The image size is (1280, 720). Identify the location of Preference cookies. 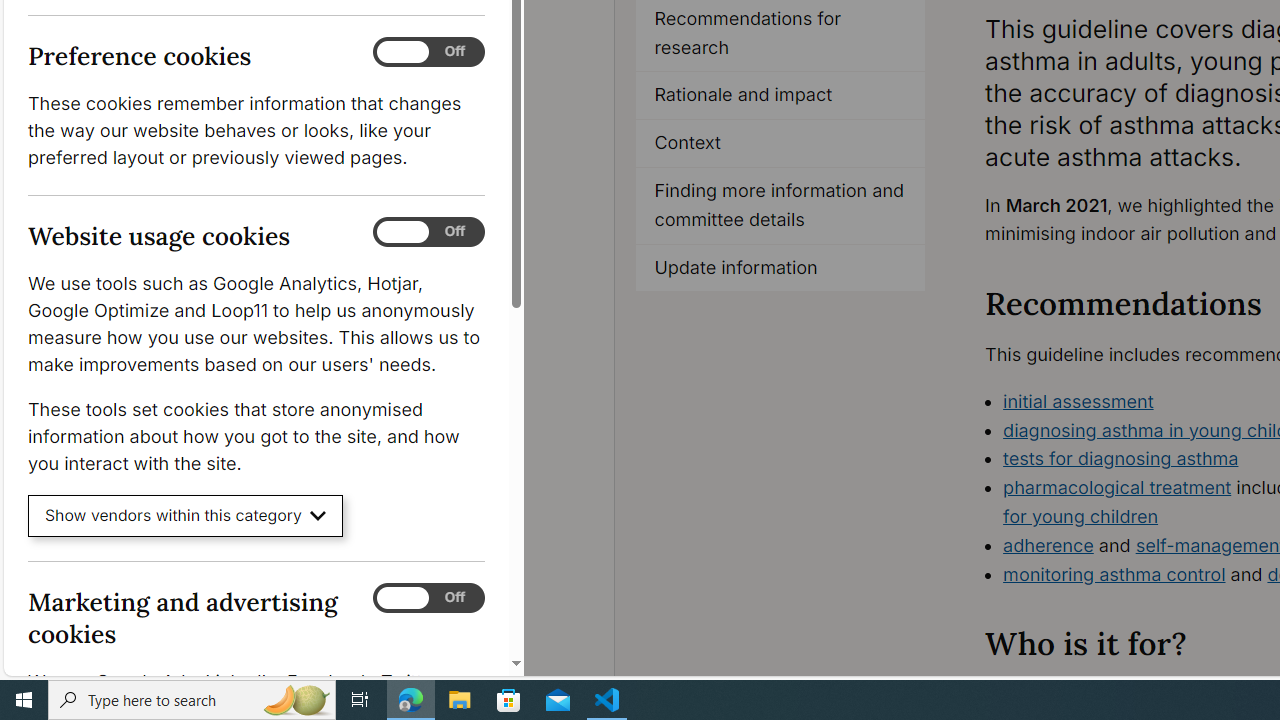
(429, 52).